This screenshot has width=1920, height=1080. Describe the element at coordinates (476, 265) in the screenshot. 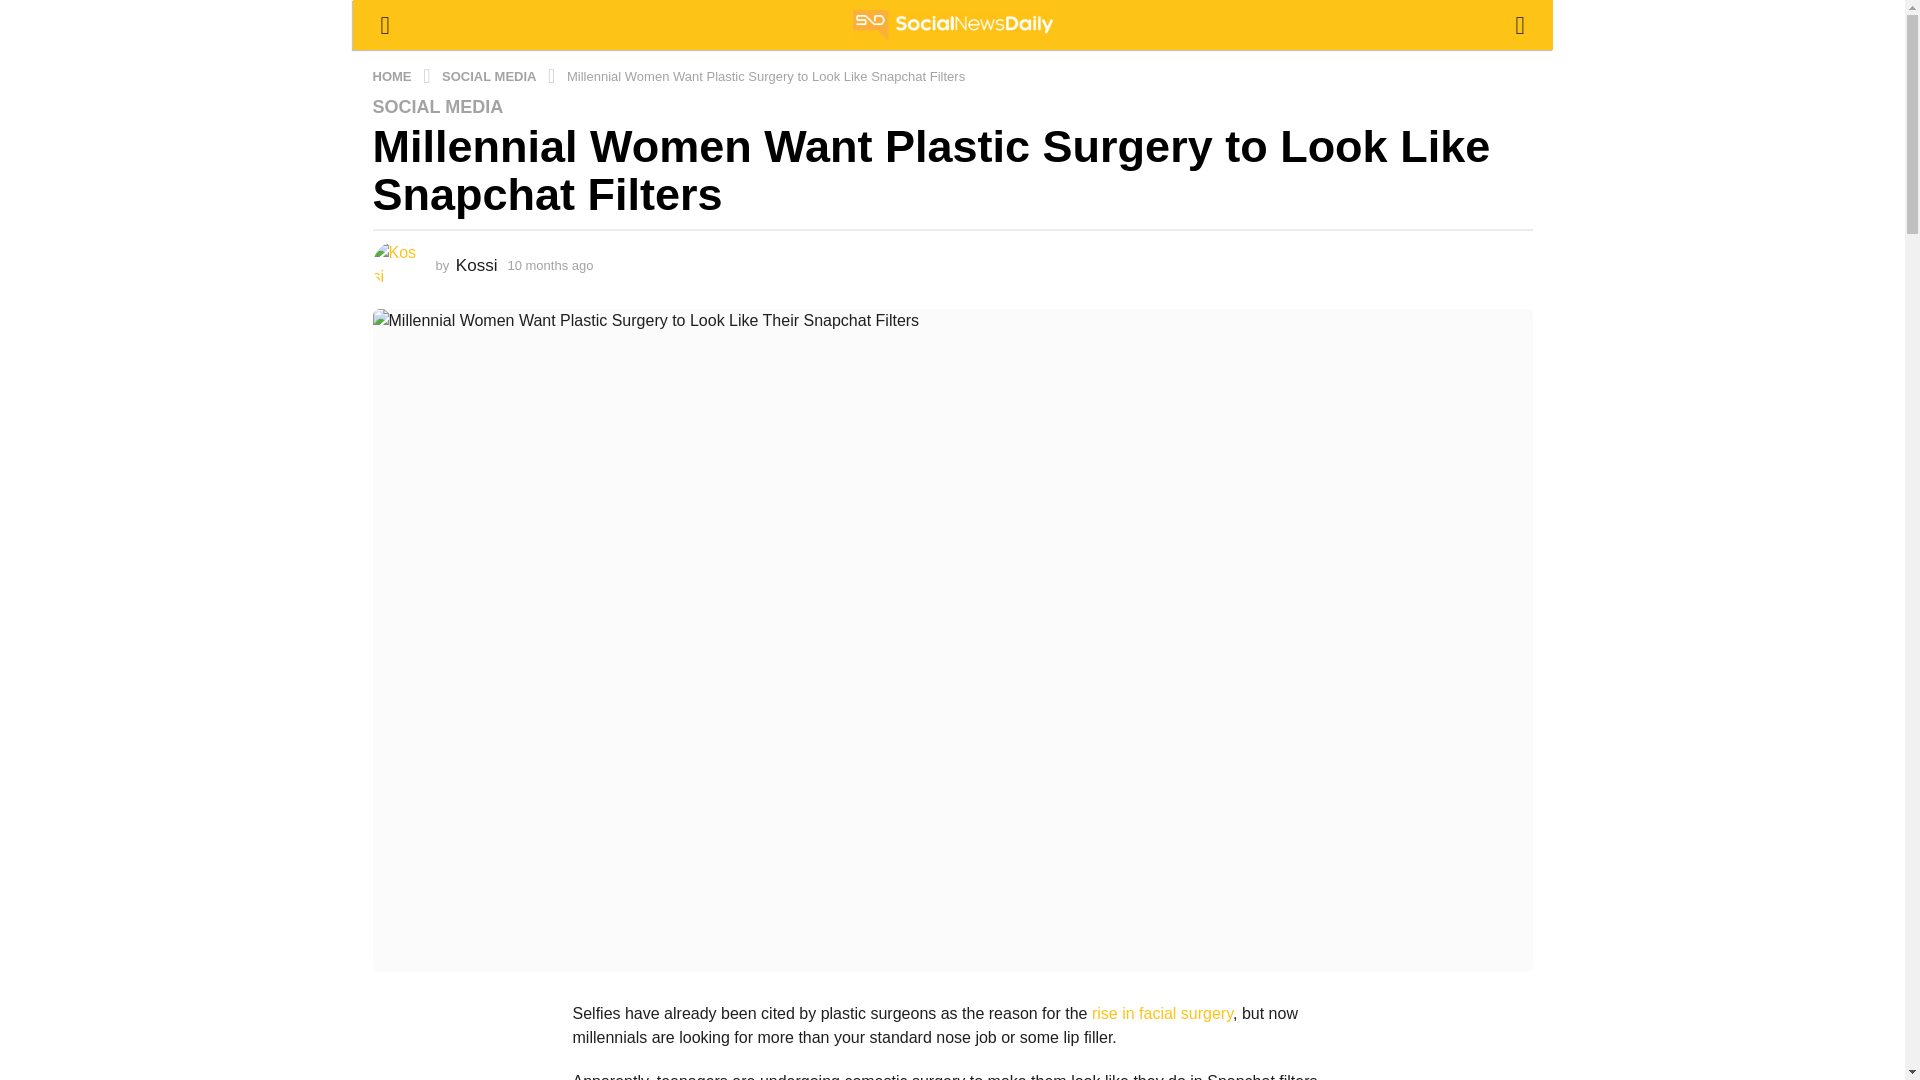

I see `Kossi` at that location.